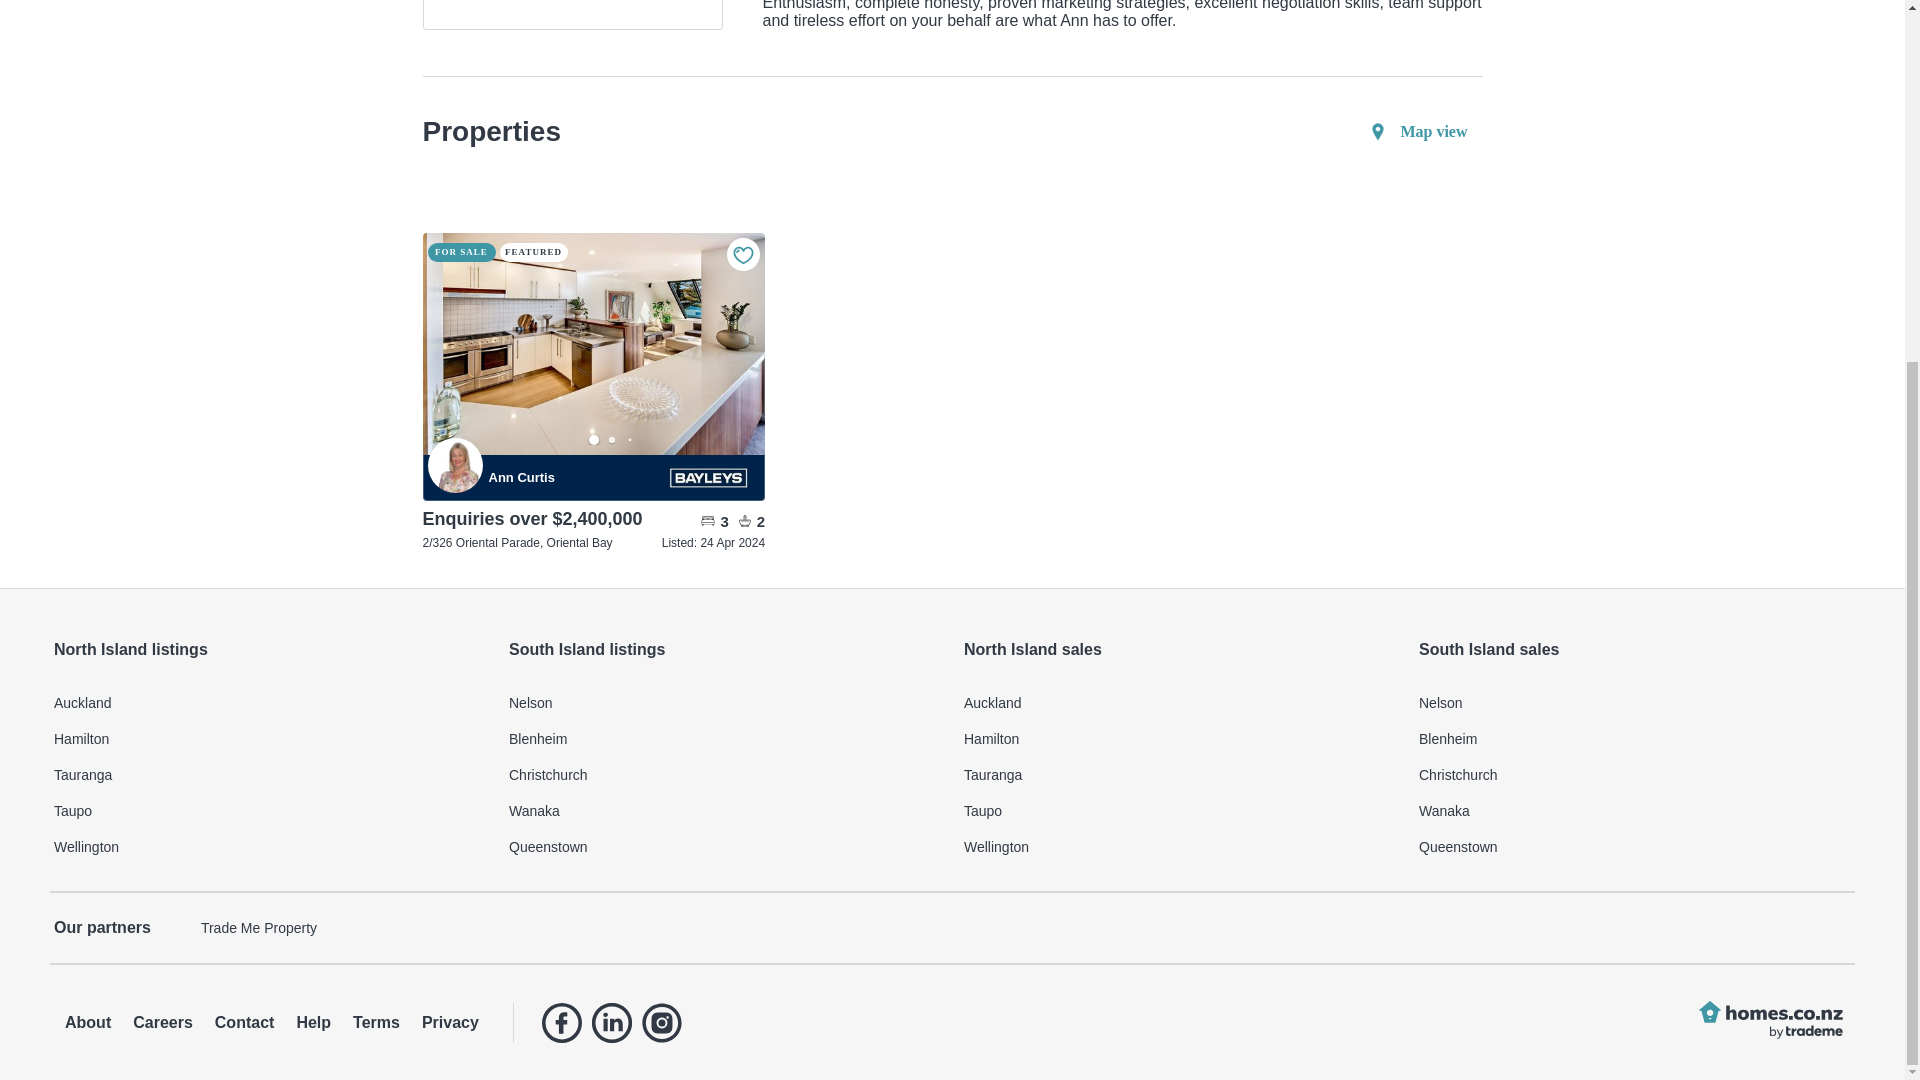 This screenshot has width=1920, height=1080. I want to click on Wellington, so click(269, 847).